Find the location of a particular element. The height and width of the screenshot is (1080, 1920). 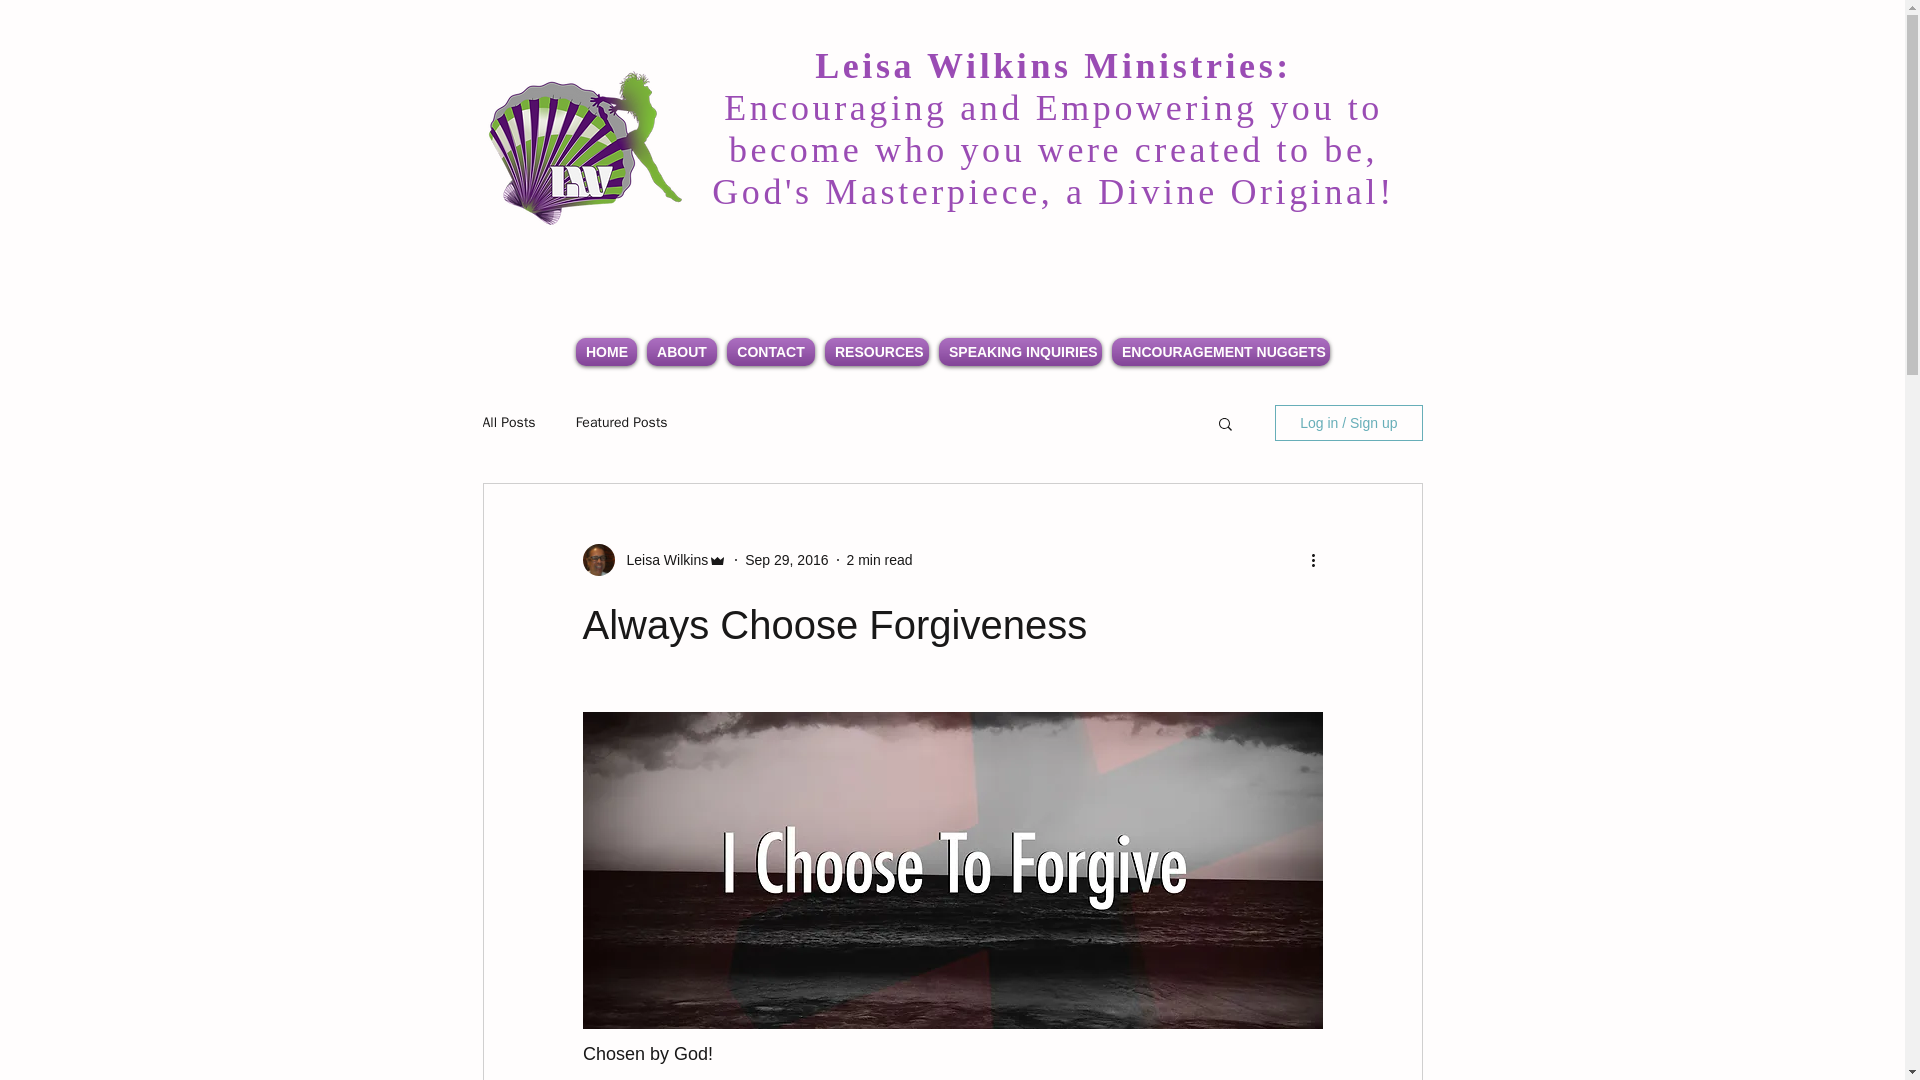

Sep 29, 2016 is located at coordinates (786, 560).